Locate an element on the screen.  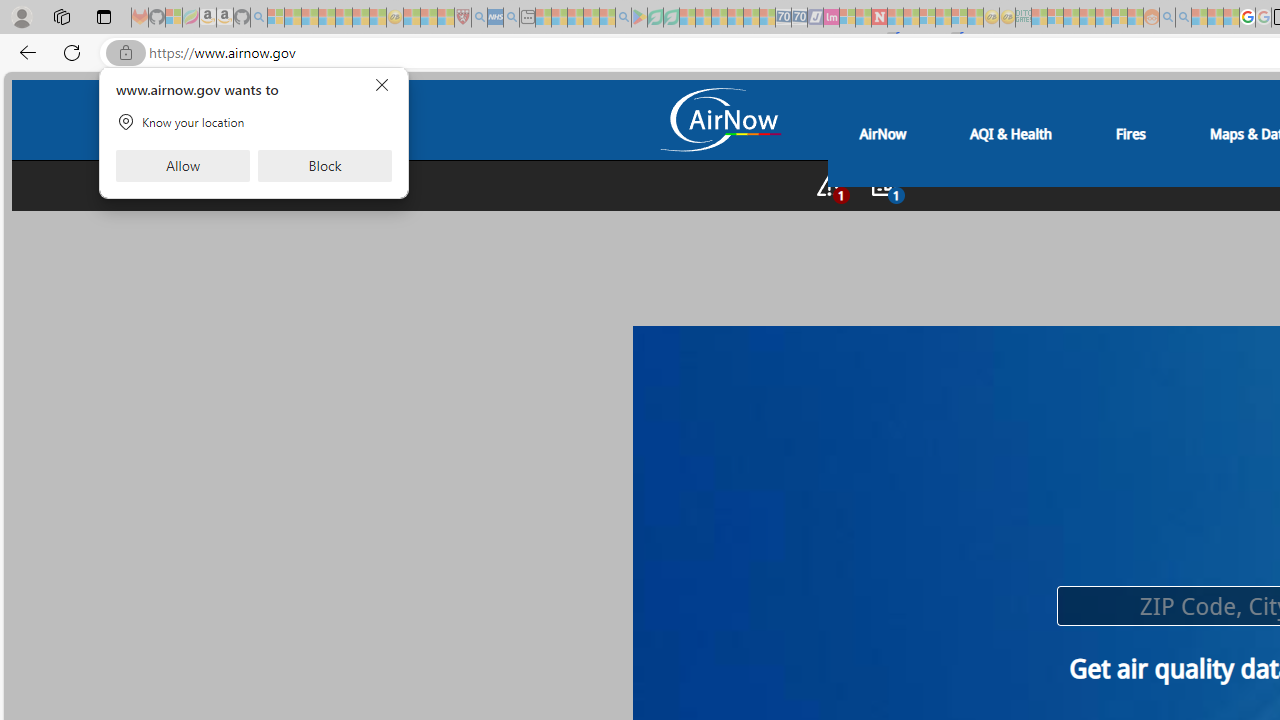
Class: main-link dropbtn-nav-link is located at coordinates (1130, 133).